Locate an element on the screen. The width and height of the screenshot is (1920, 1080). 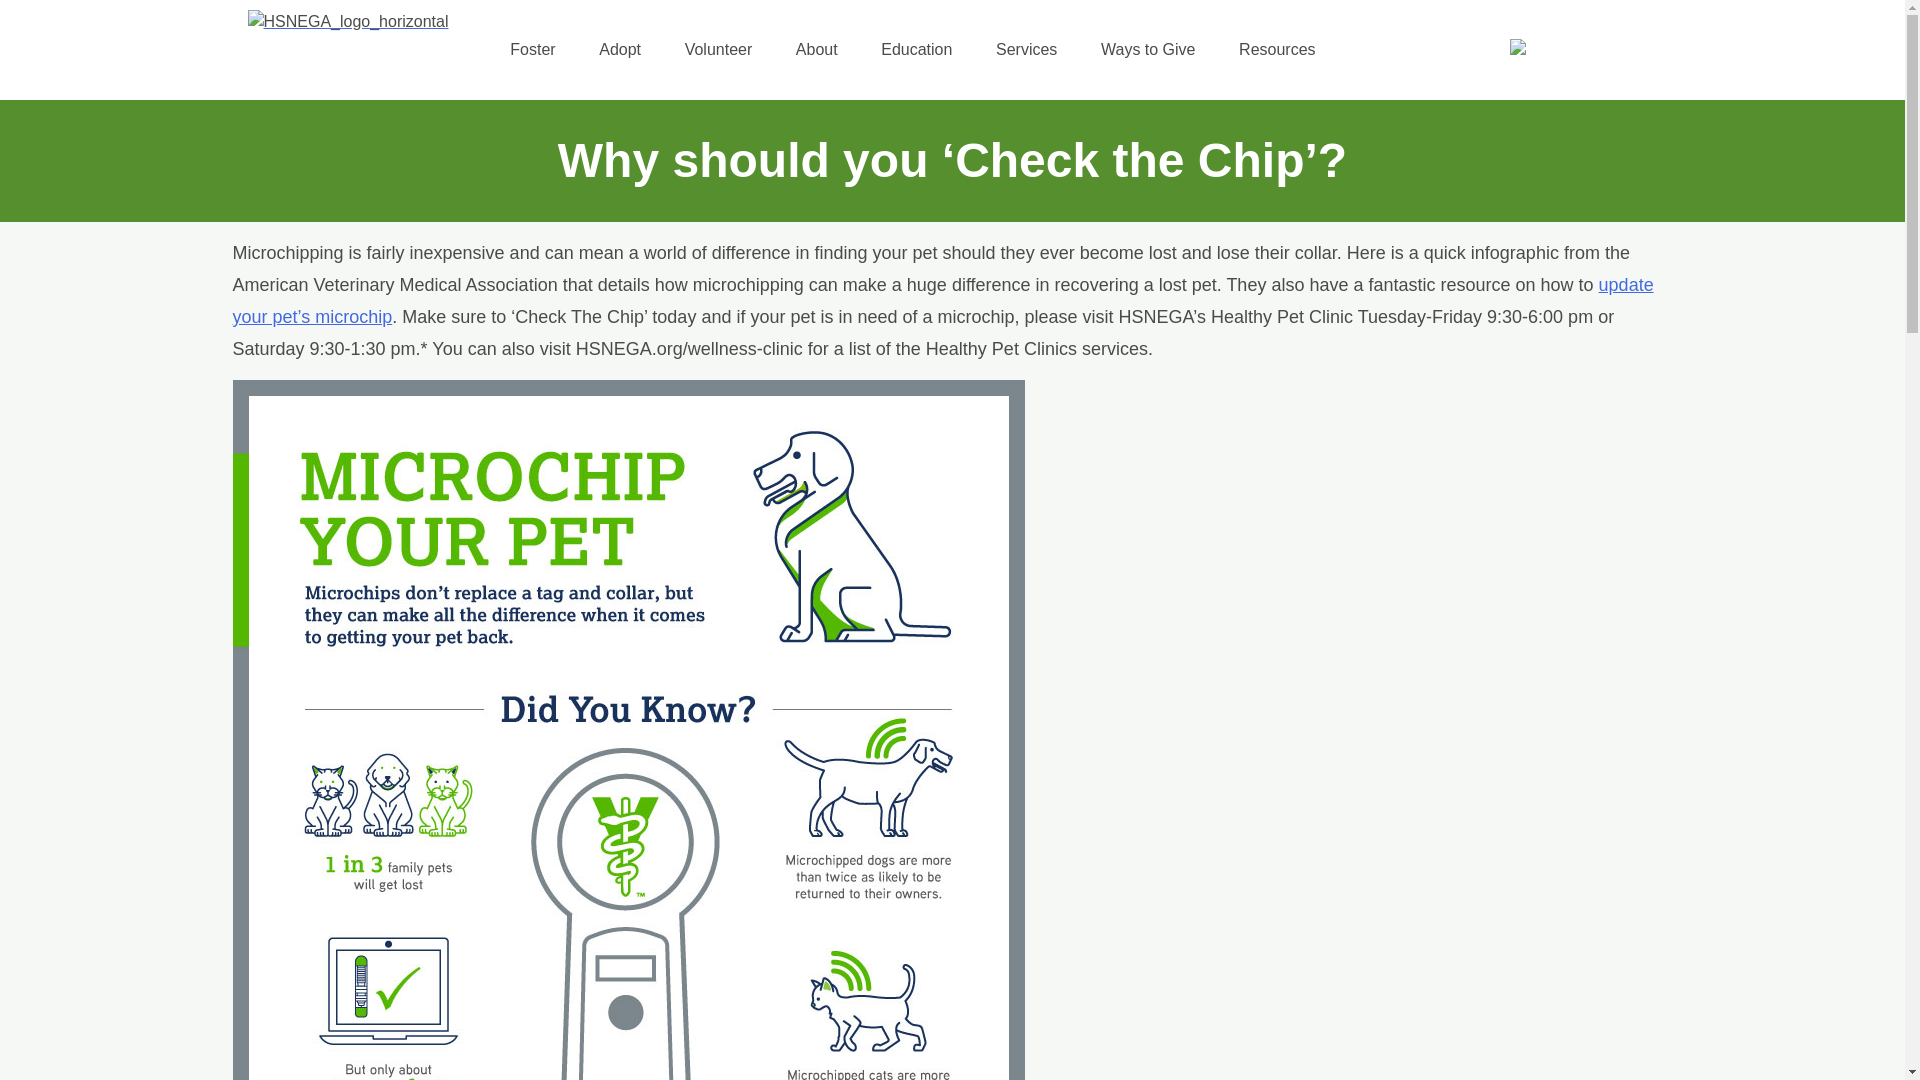
Services is located at coordinates (1026, 50).